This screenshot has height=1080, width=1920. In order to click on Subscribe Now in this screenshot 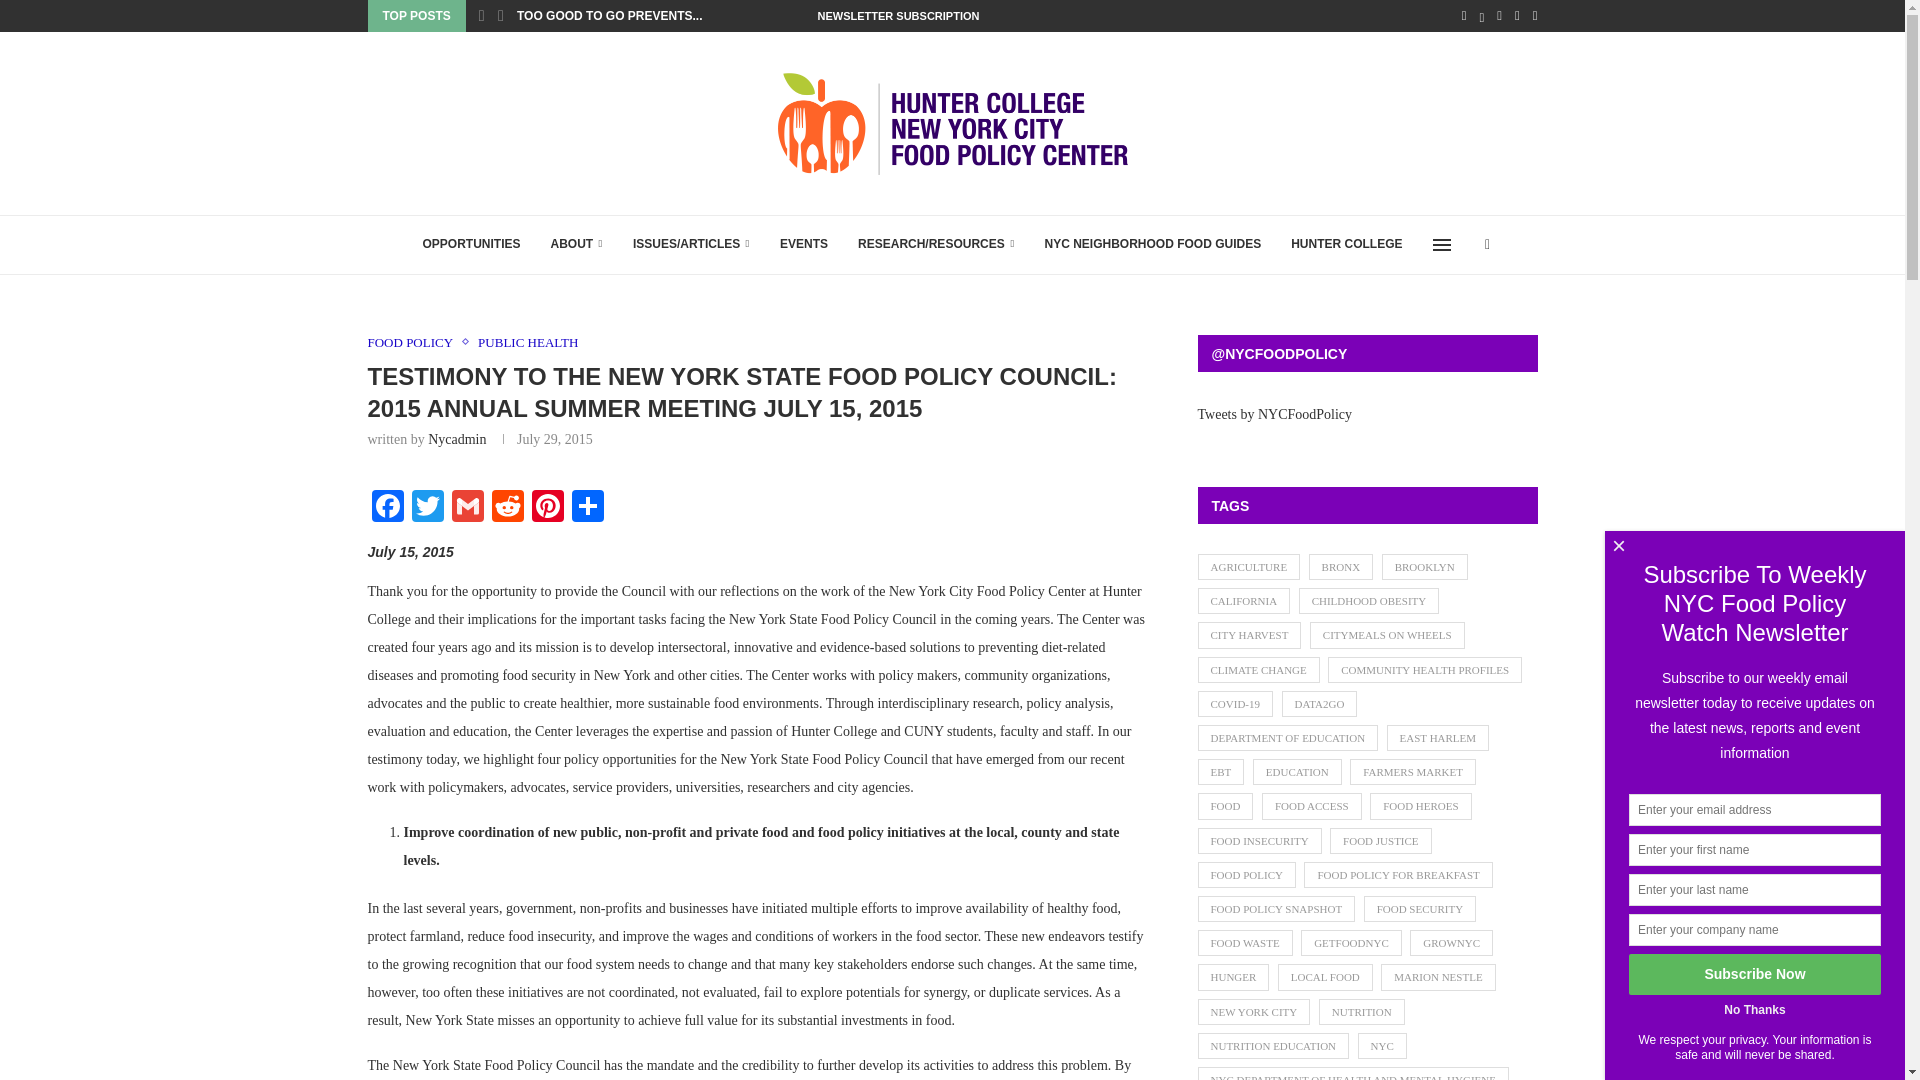, I will do `click(1754, 974)`.